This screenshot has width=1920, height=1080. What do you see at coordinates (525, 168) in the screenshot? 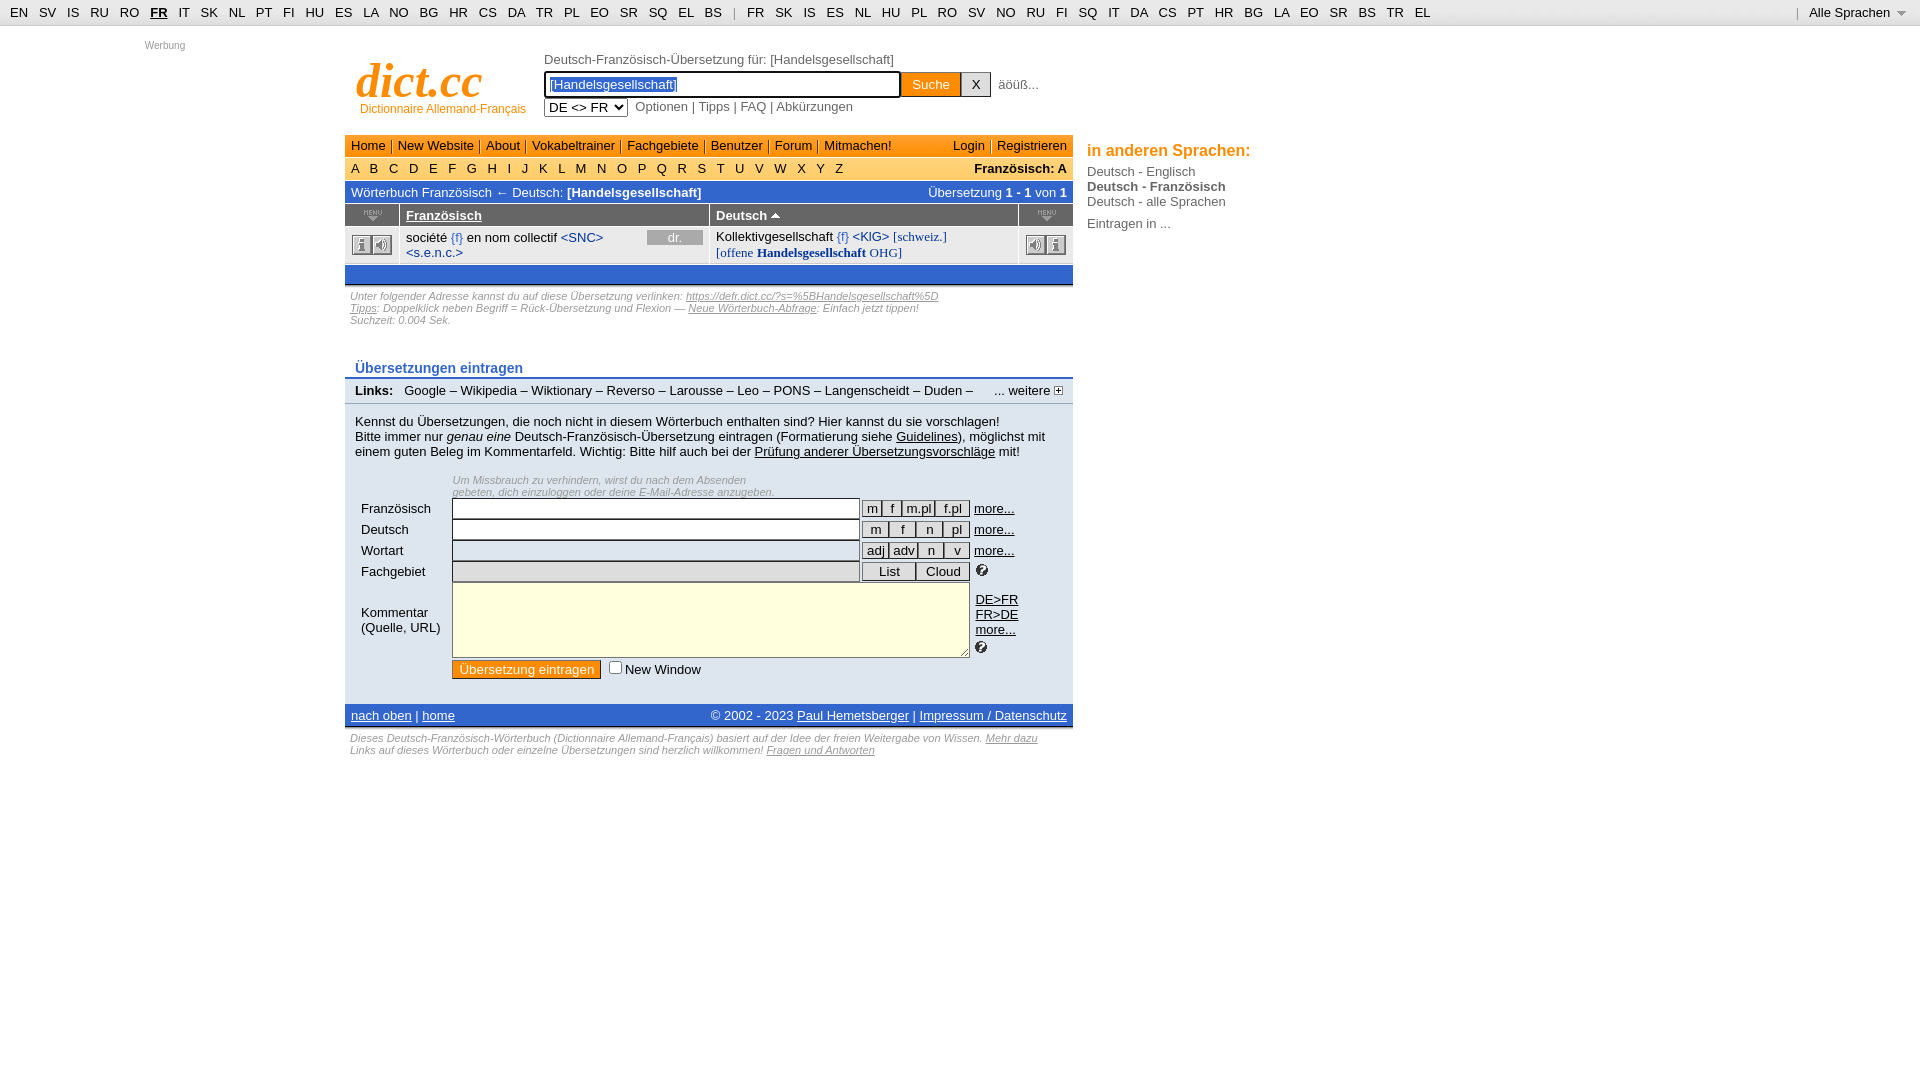
I see `J` at bounding box center [525, 168].